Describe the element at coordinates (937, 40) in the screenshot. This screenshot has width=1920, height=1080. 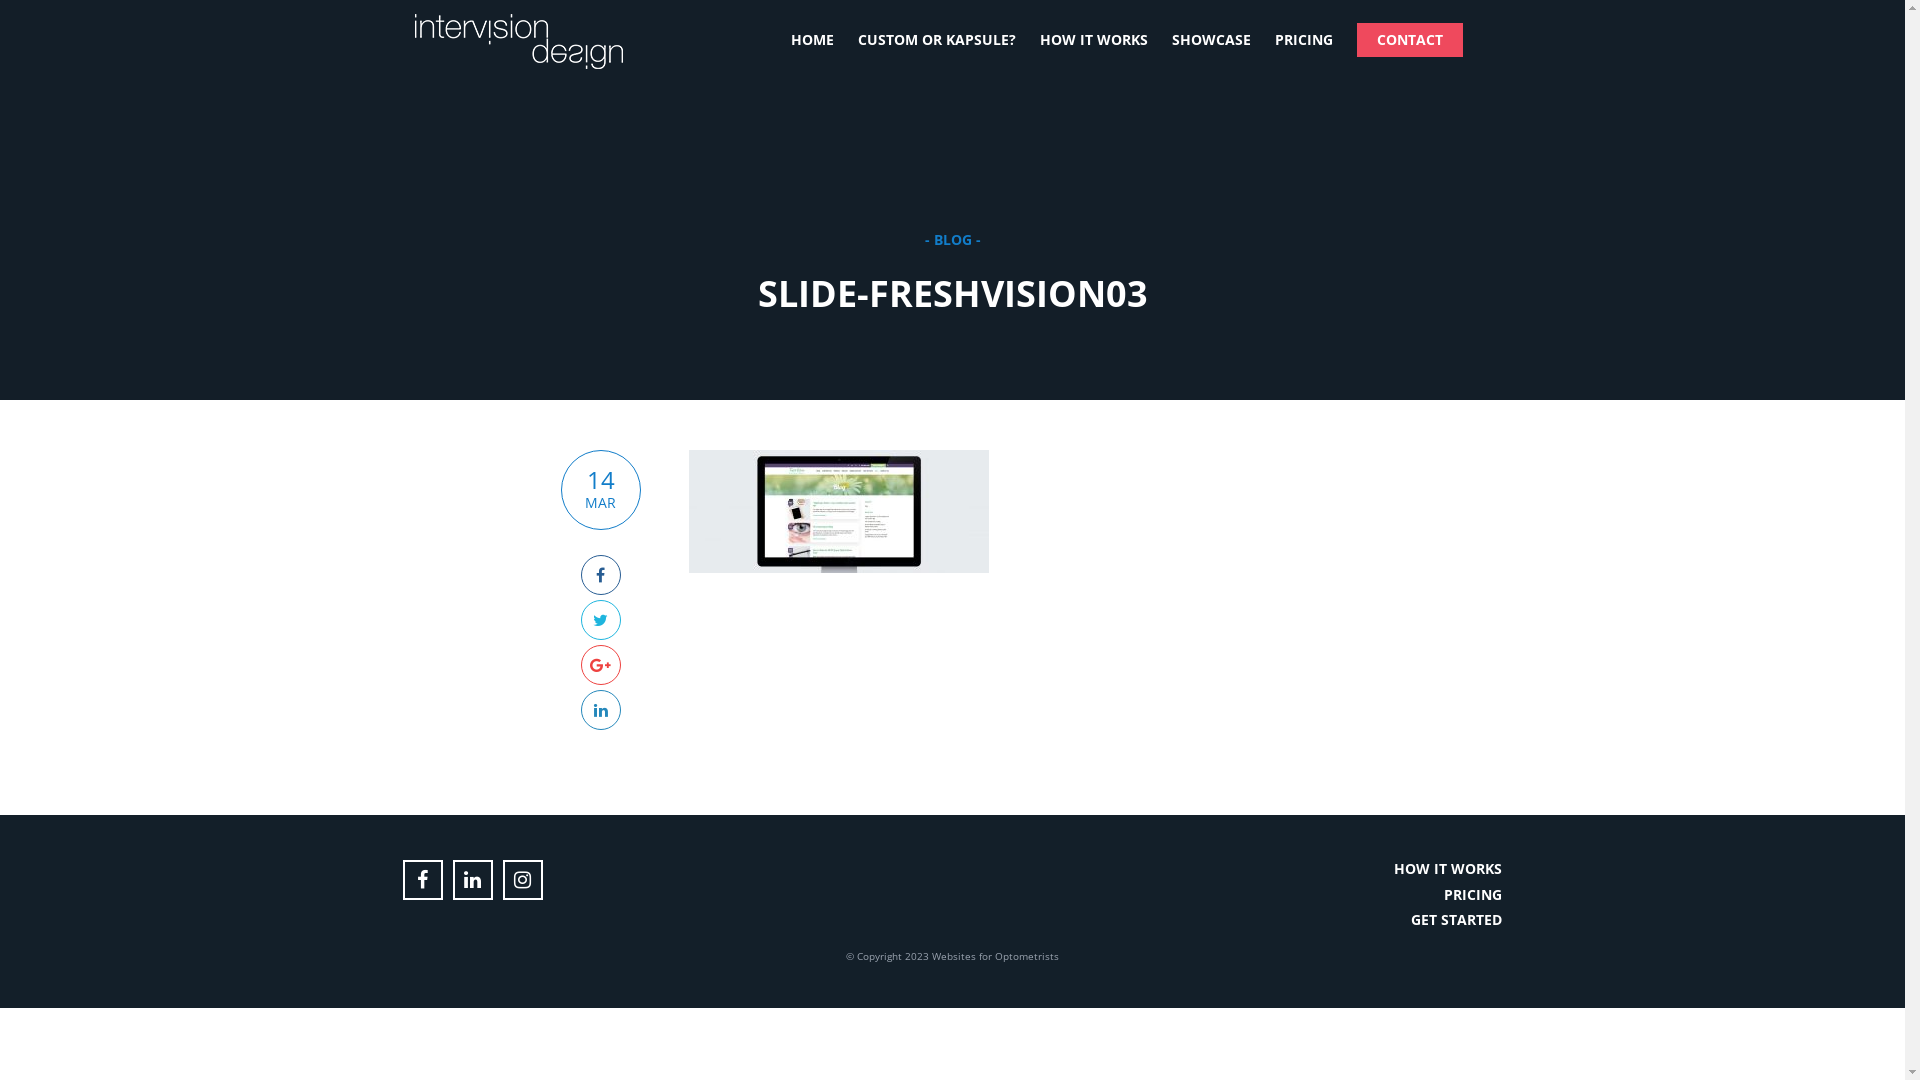
I see `CUSTOM OR KAPSULE?` at that location.